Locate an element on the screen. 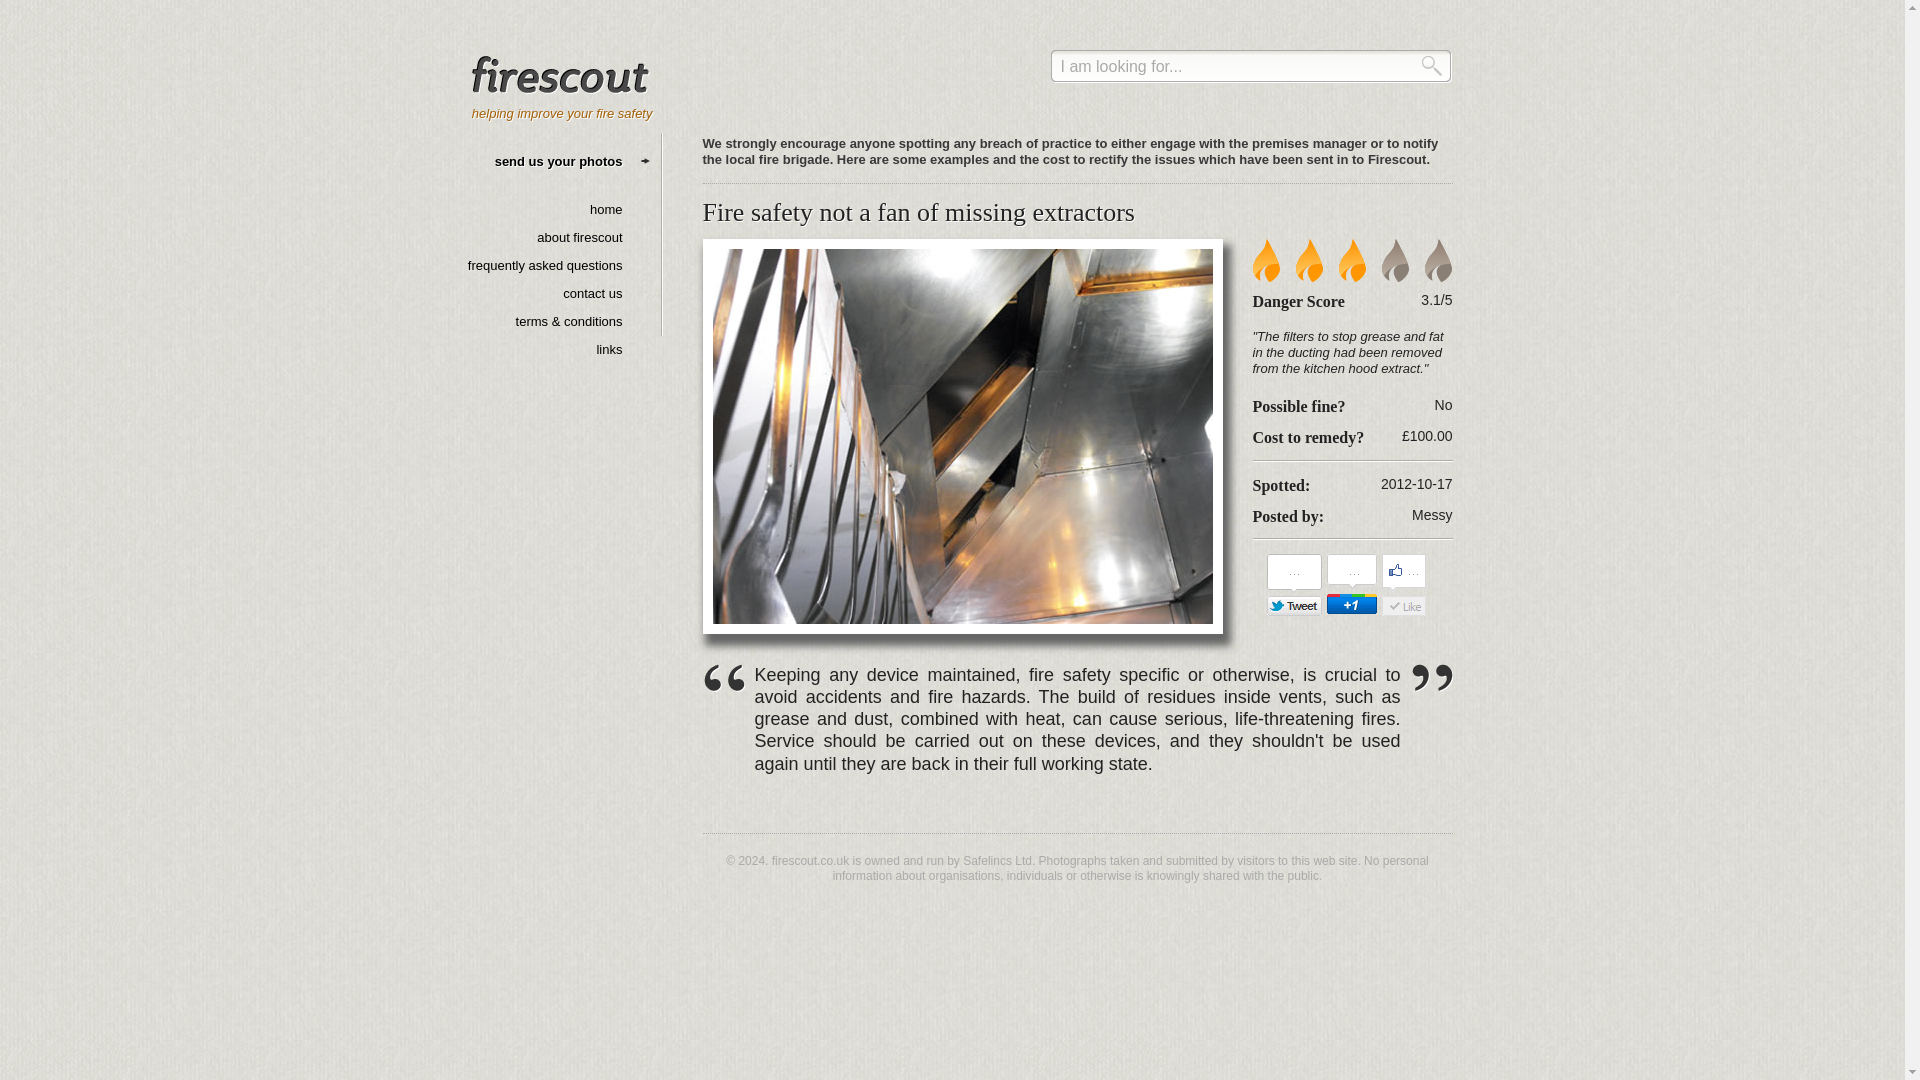  Fire safety not a fan of missing extractors is located at coordinates (962, 436).